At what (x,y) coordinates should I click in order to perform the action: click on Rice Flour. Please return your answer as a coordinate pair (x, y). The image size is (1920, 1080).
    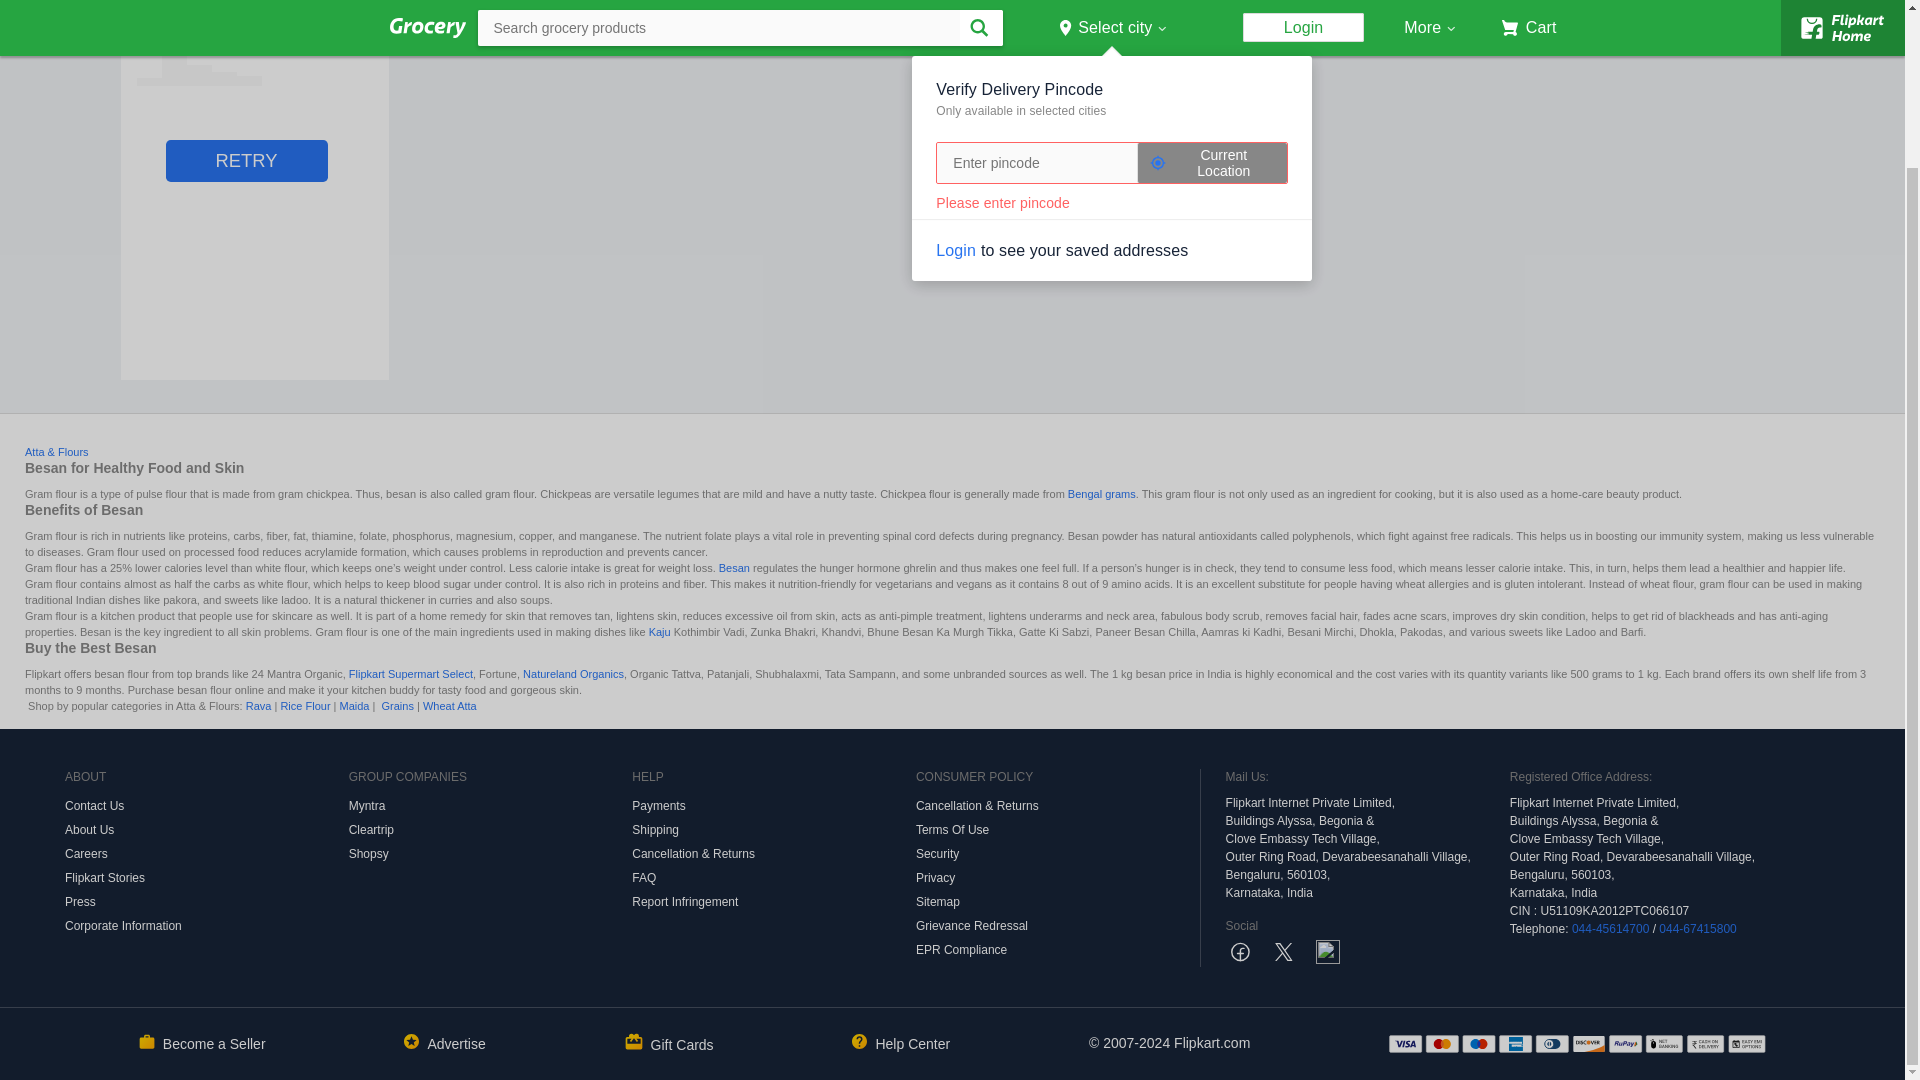
    Looking at the image, I should click on (305, 705).